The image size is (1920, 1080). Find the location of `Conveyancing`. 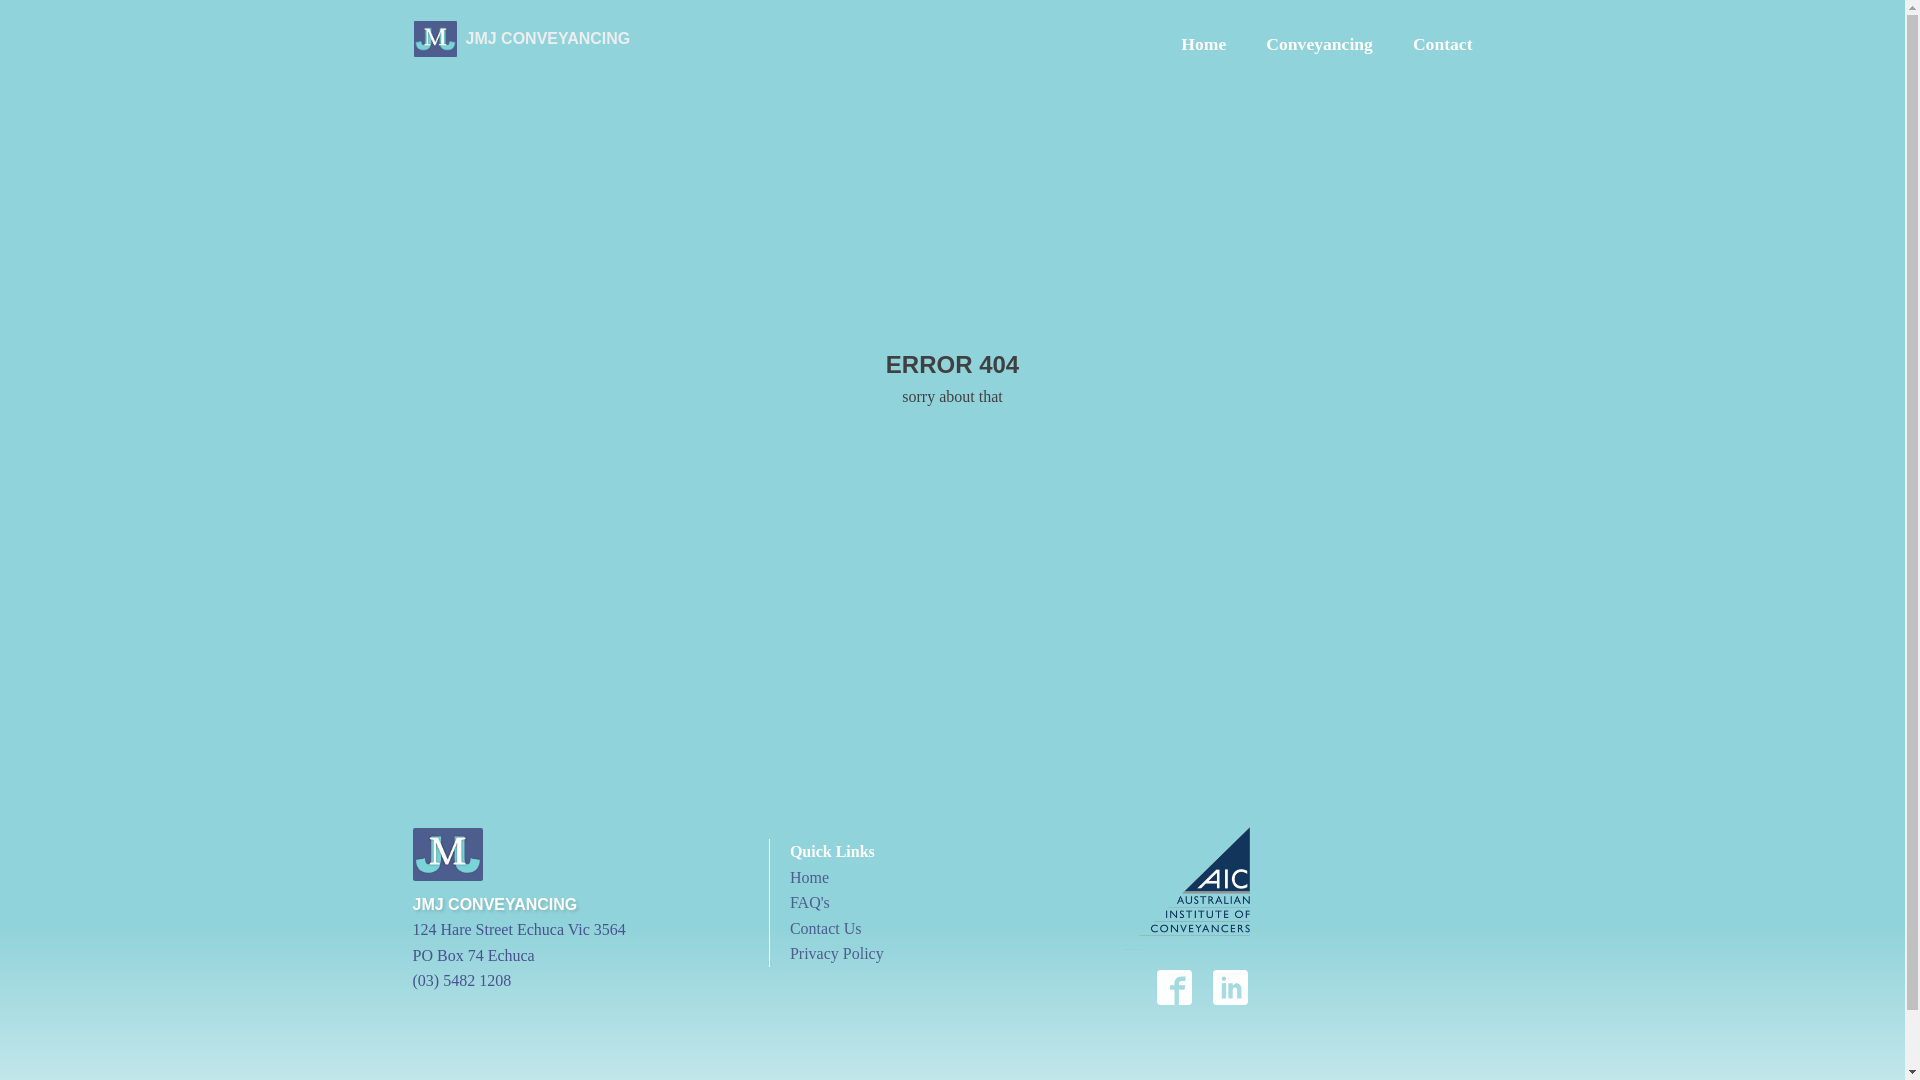

Conveyancing is located at coordinates (1320, 39).